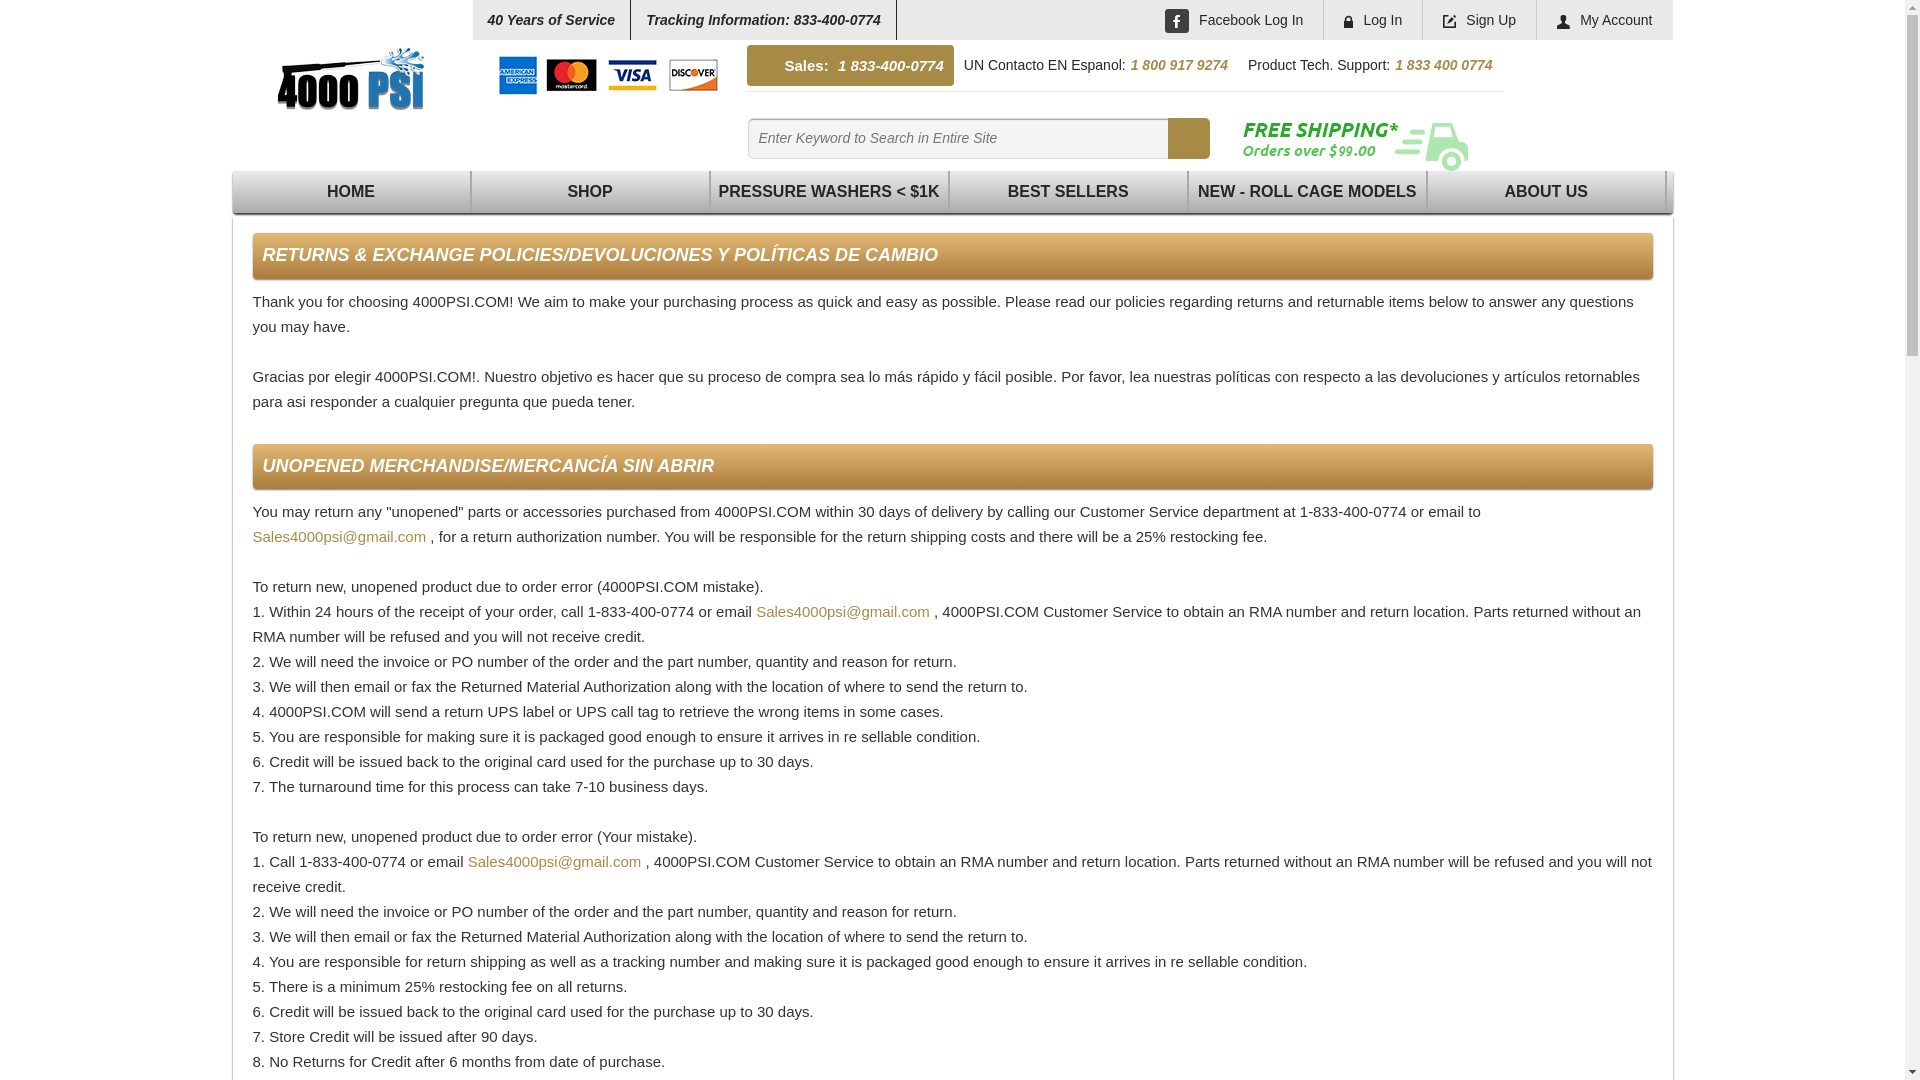 This screenshot has height=1080, width=1920. What do you see at coordinates (1070, 192) in the screenshot?
I see `BEST SELLERS` at bounding box center [1070, 192].